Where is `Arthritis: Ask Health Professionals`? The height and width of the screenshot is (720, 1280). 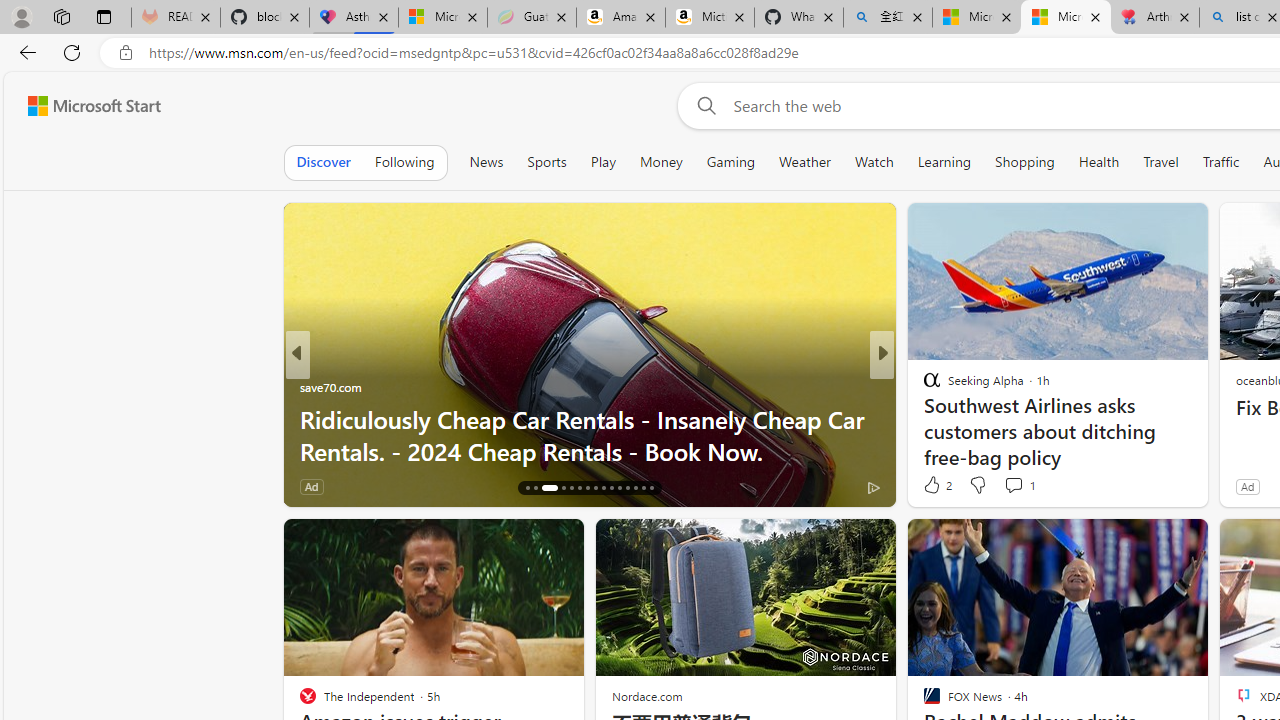
Arthritis: Ask Health Professionals is located at coordinates (1155, 18).